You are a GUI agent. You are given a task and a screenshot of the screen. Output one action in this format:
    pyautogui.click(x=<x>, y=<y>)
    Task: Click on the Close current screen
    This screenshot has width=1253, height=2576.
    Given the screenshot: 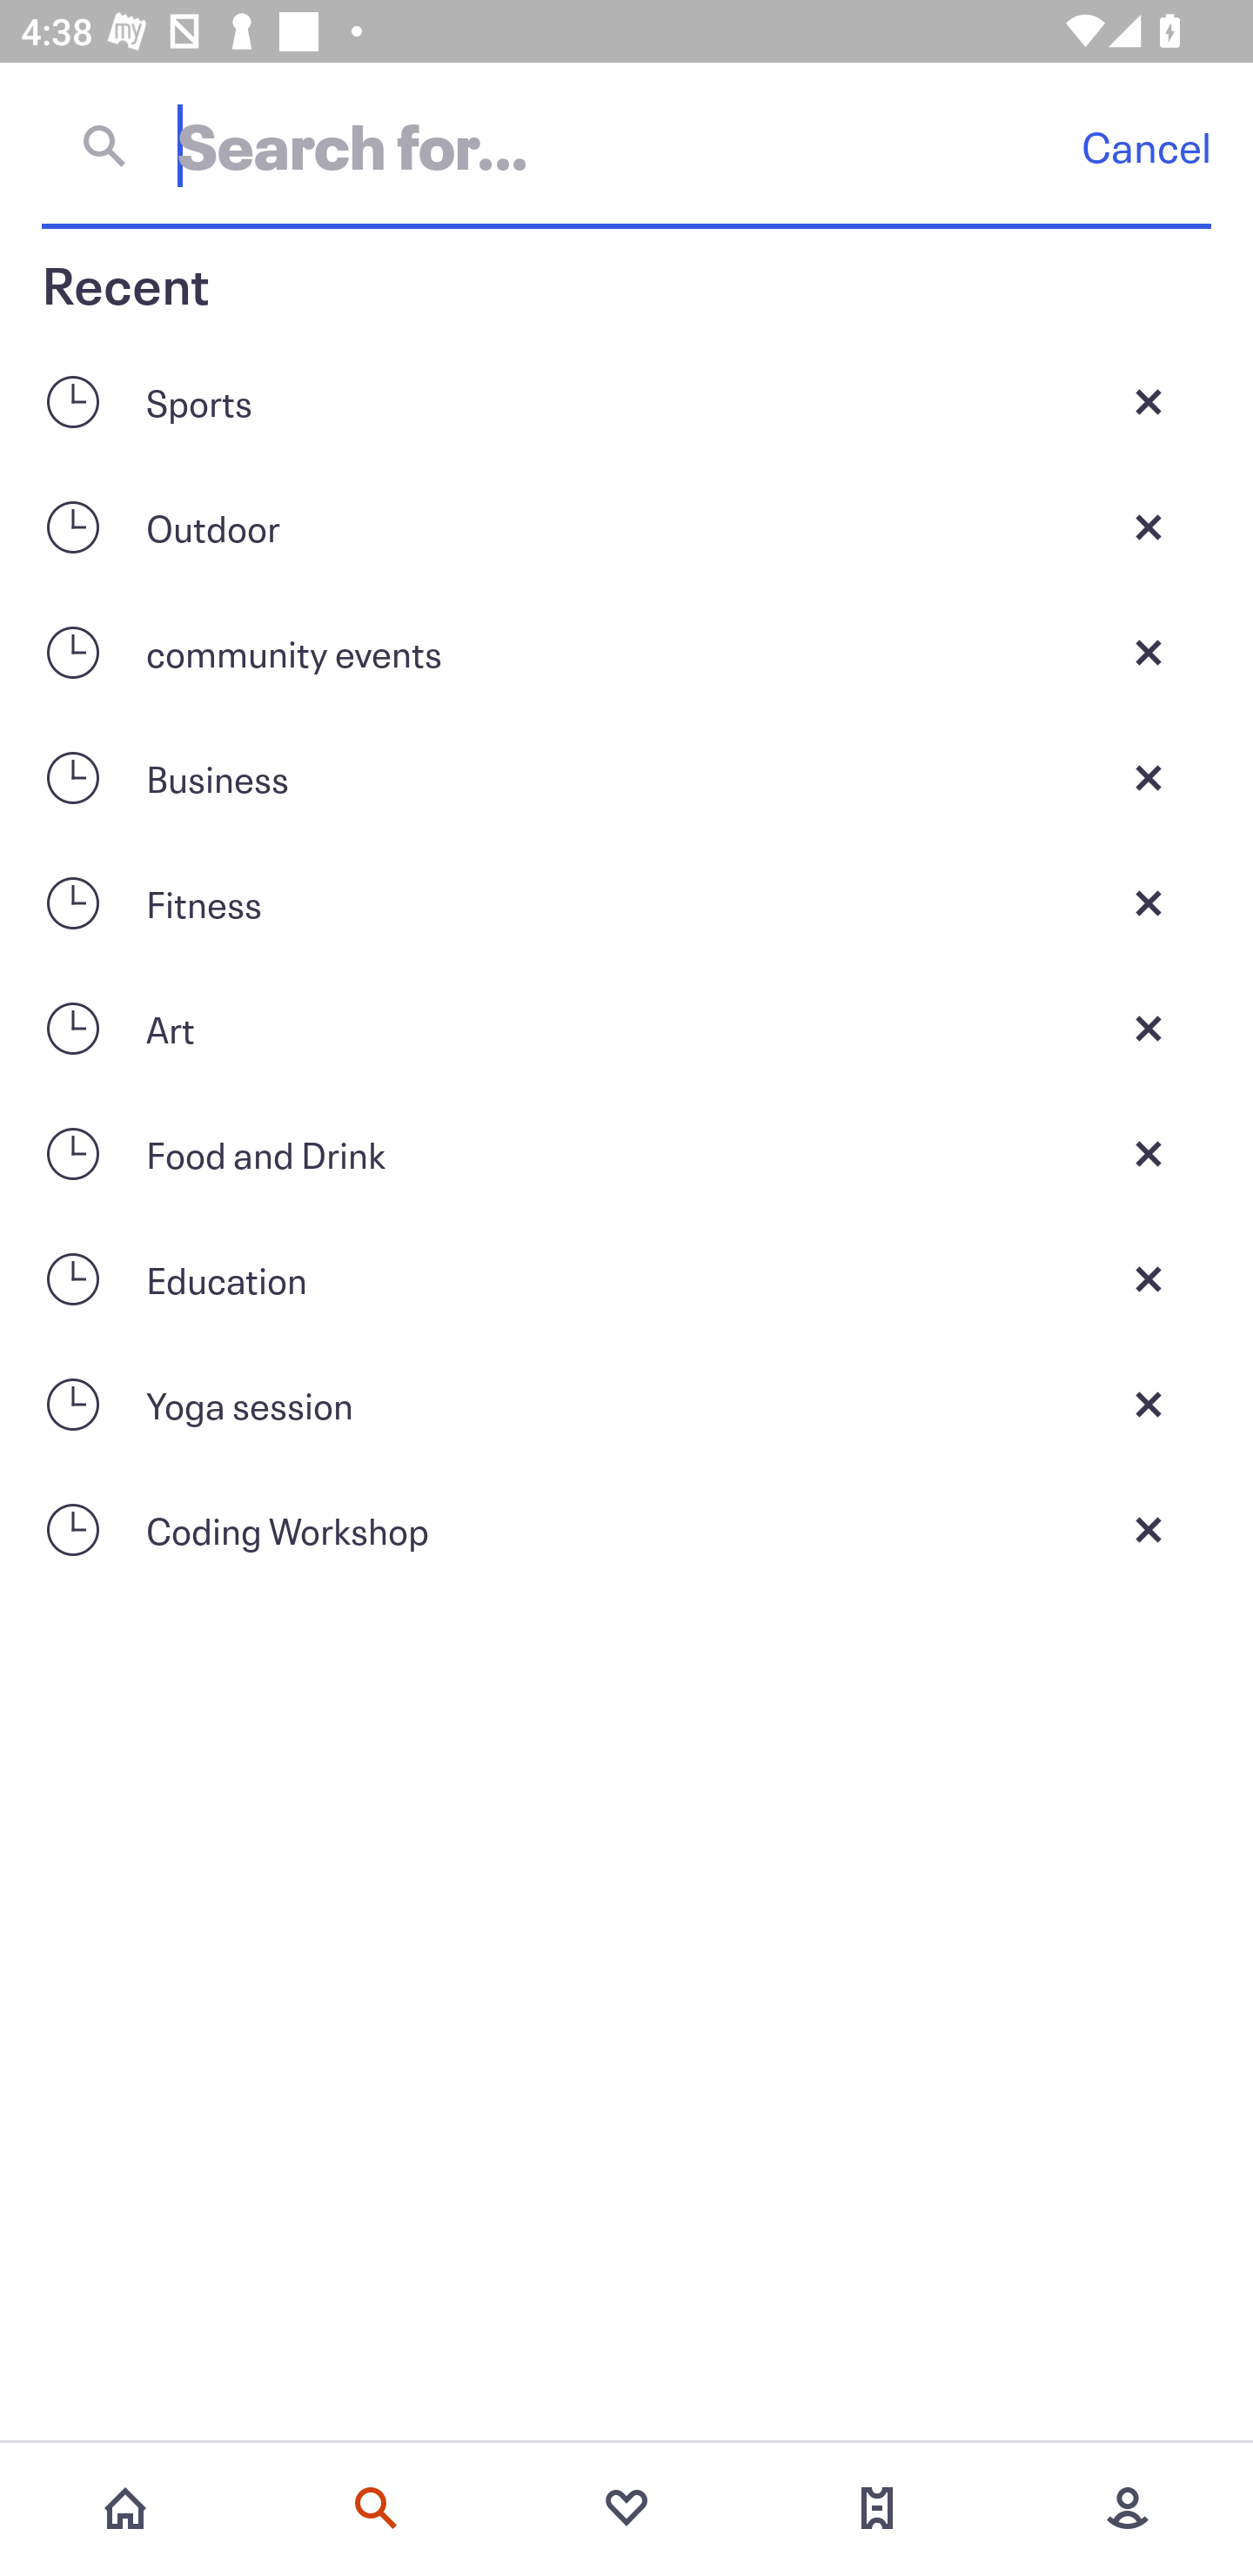 What is the action you would take?
    pyautogui.click(x=1149, y=1405)
    